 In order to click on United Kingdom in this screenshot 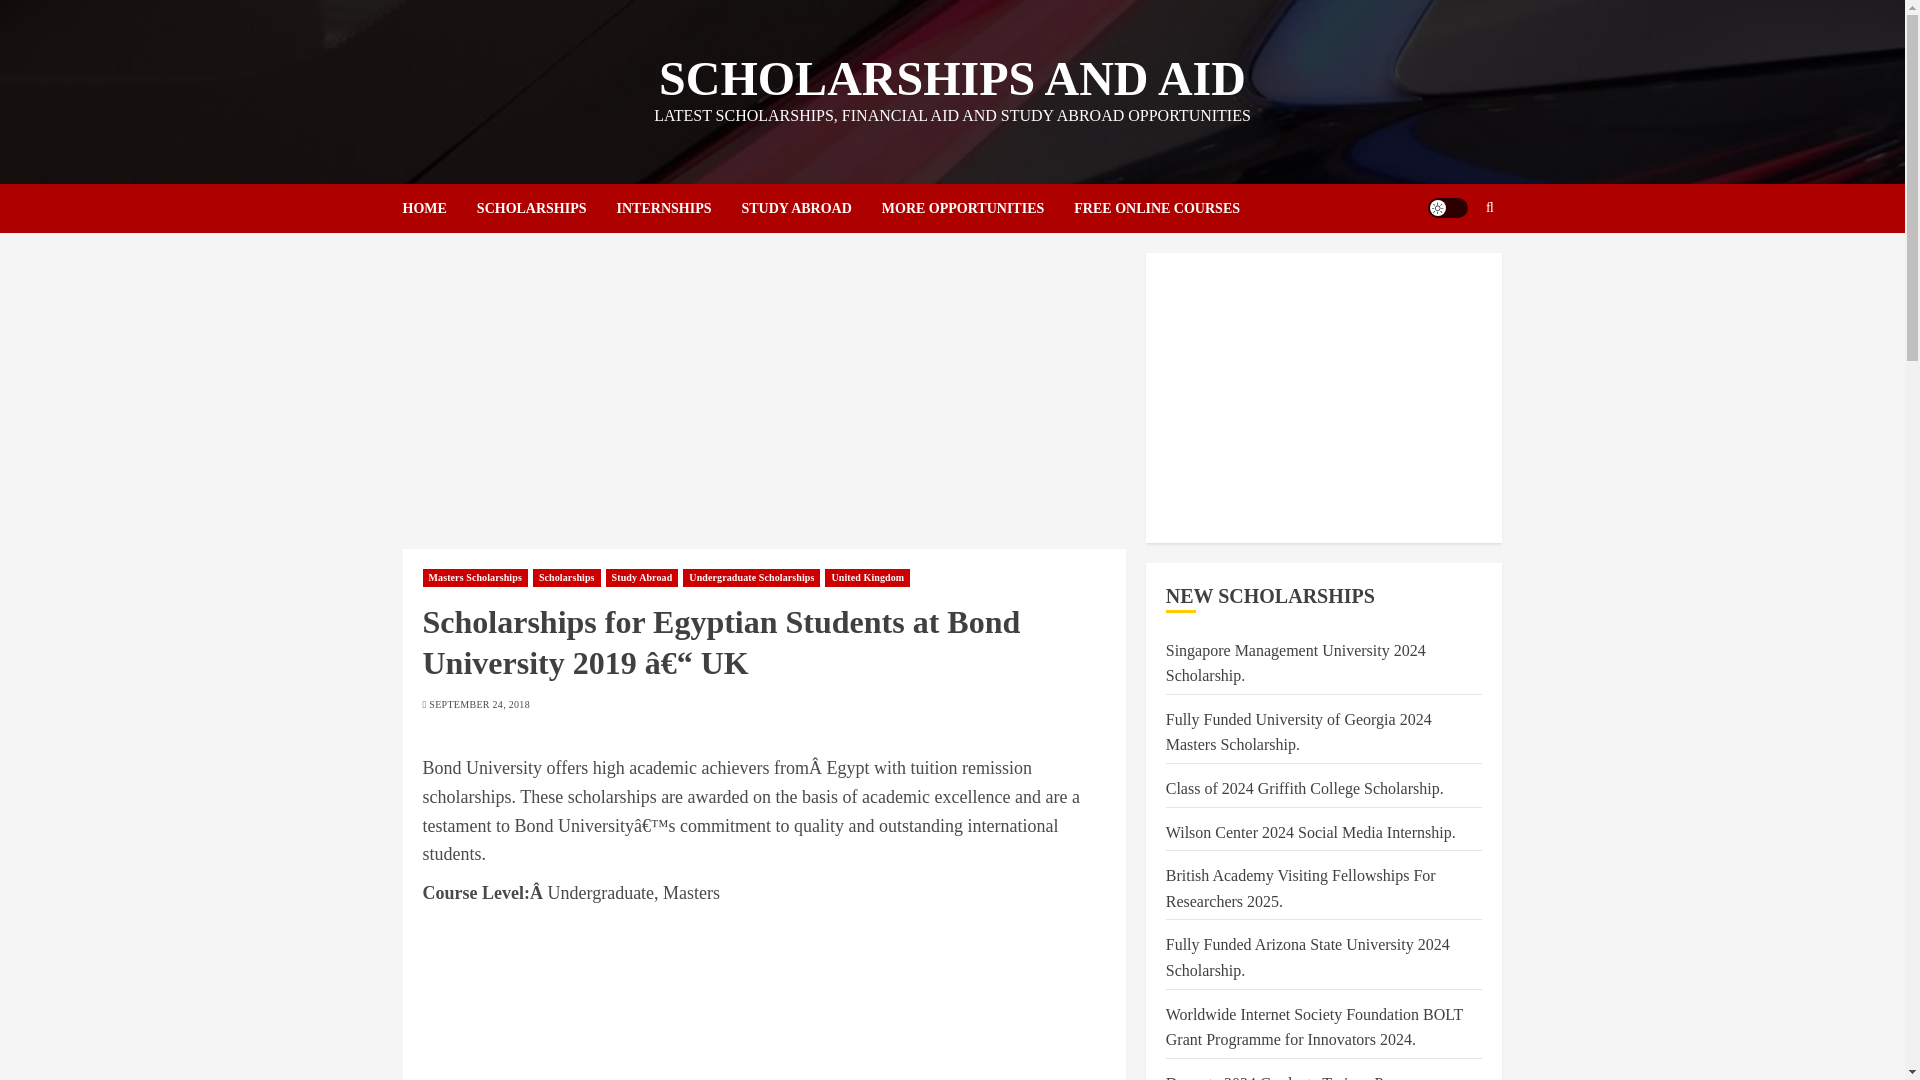, I will do `click(868, 578)`.